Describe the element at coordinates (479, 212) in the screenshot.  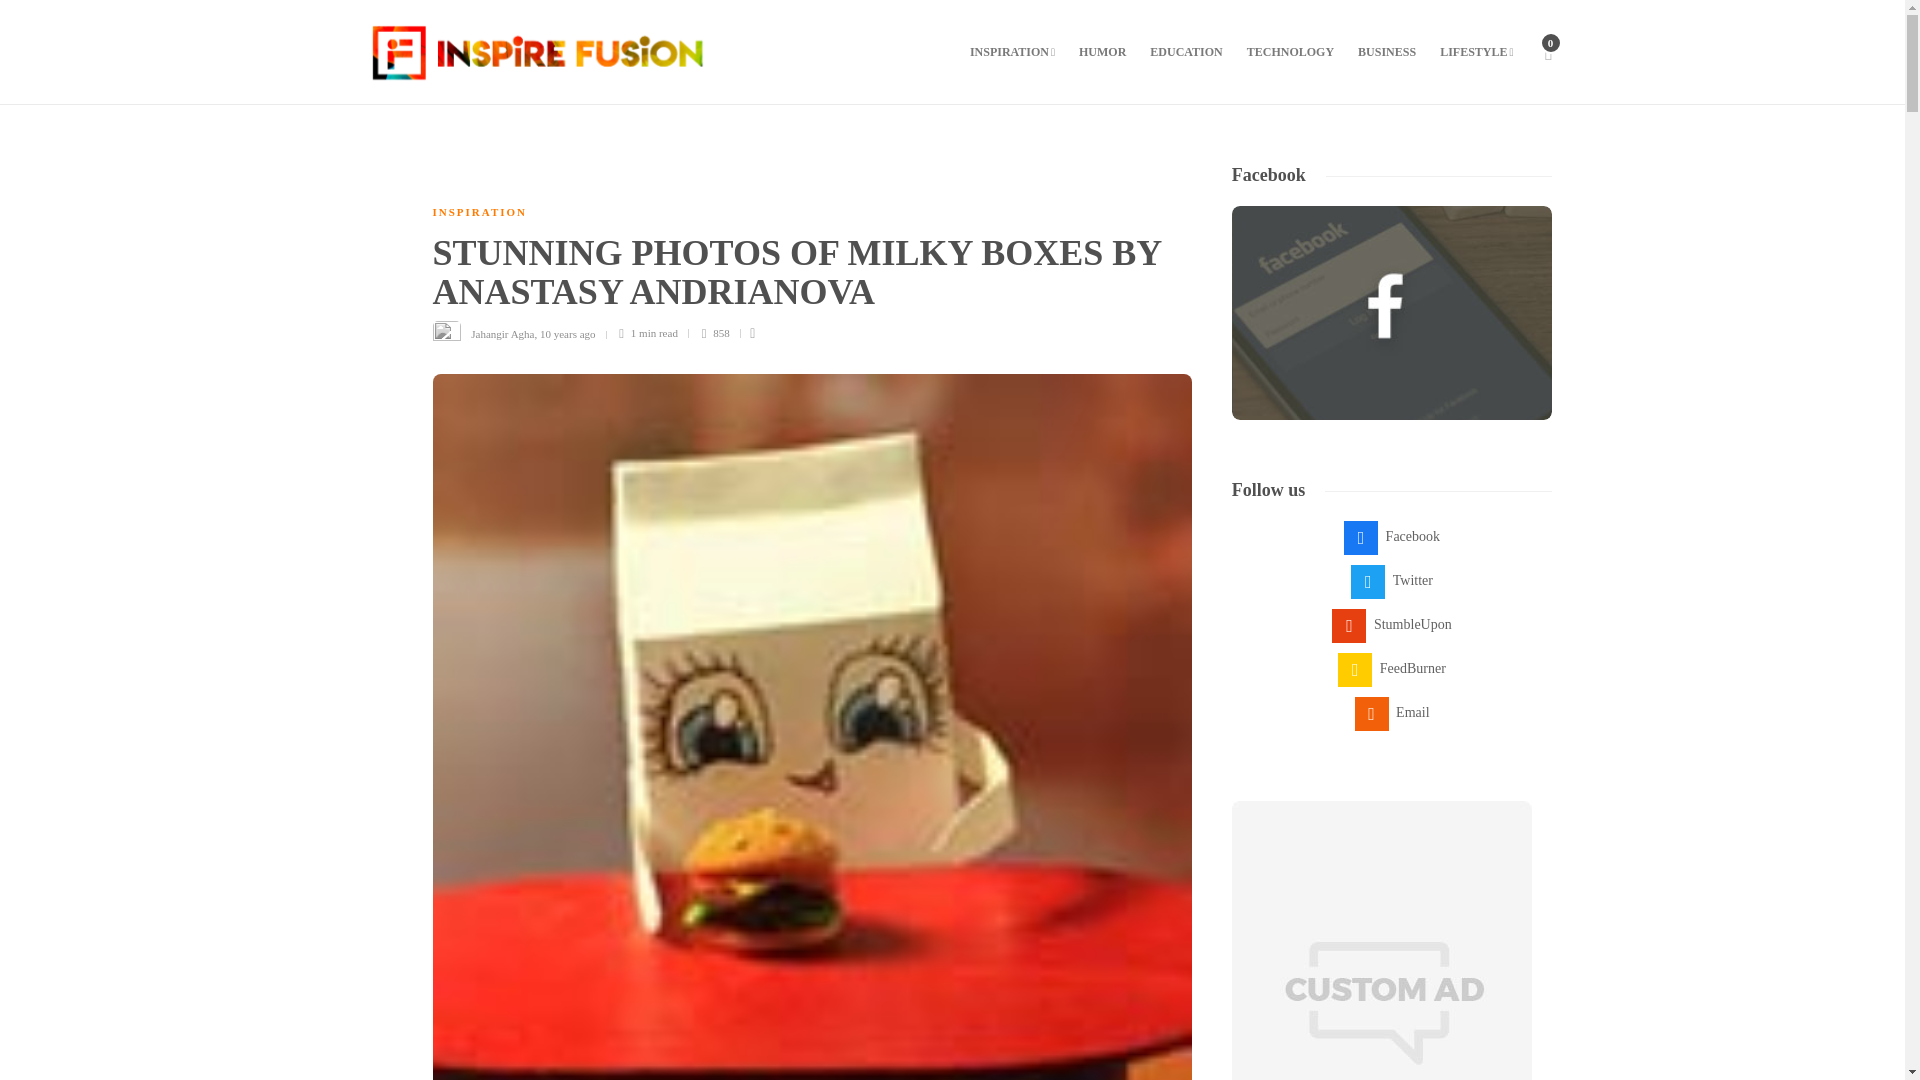
I see `INSPIRATION` at that location.